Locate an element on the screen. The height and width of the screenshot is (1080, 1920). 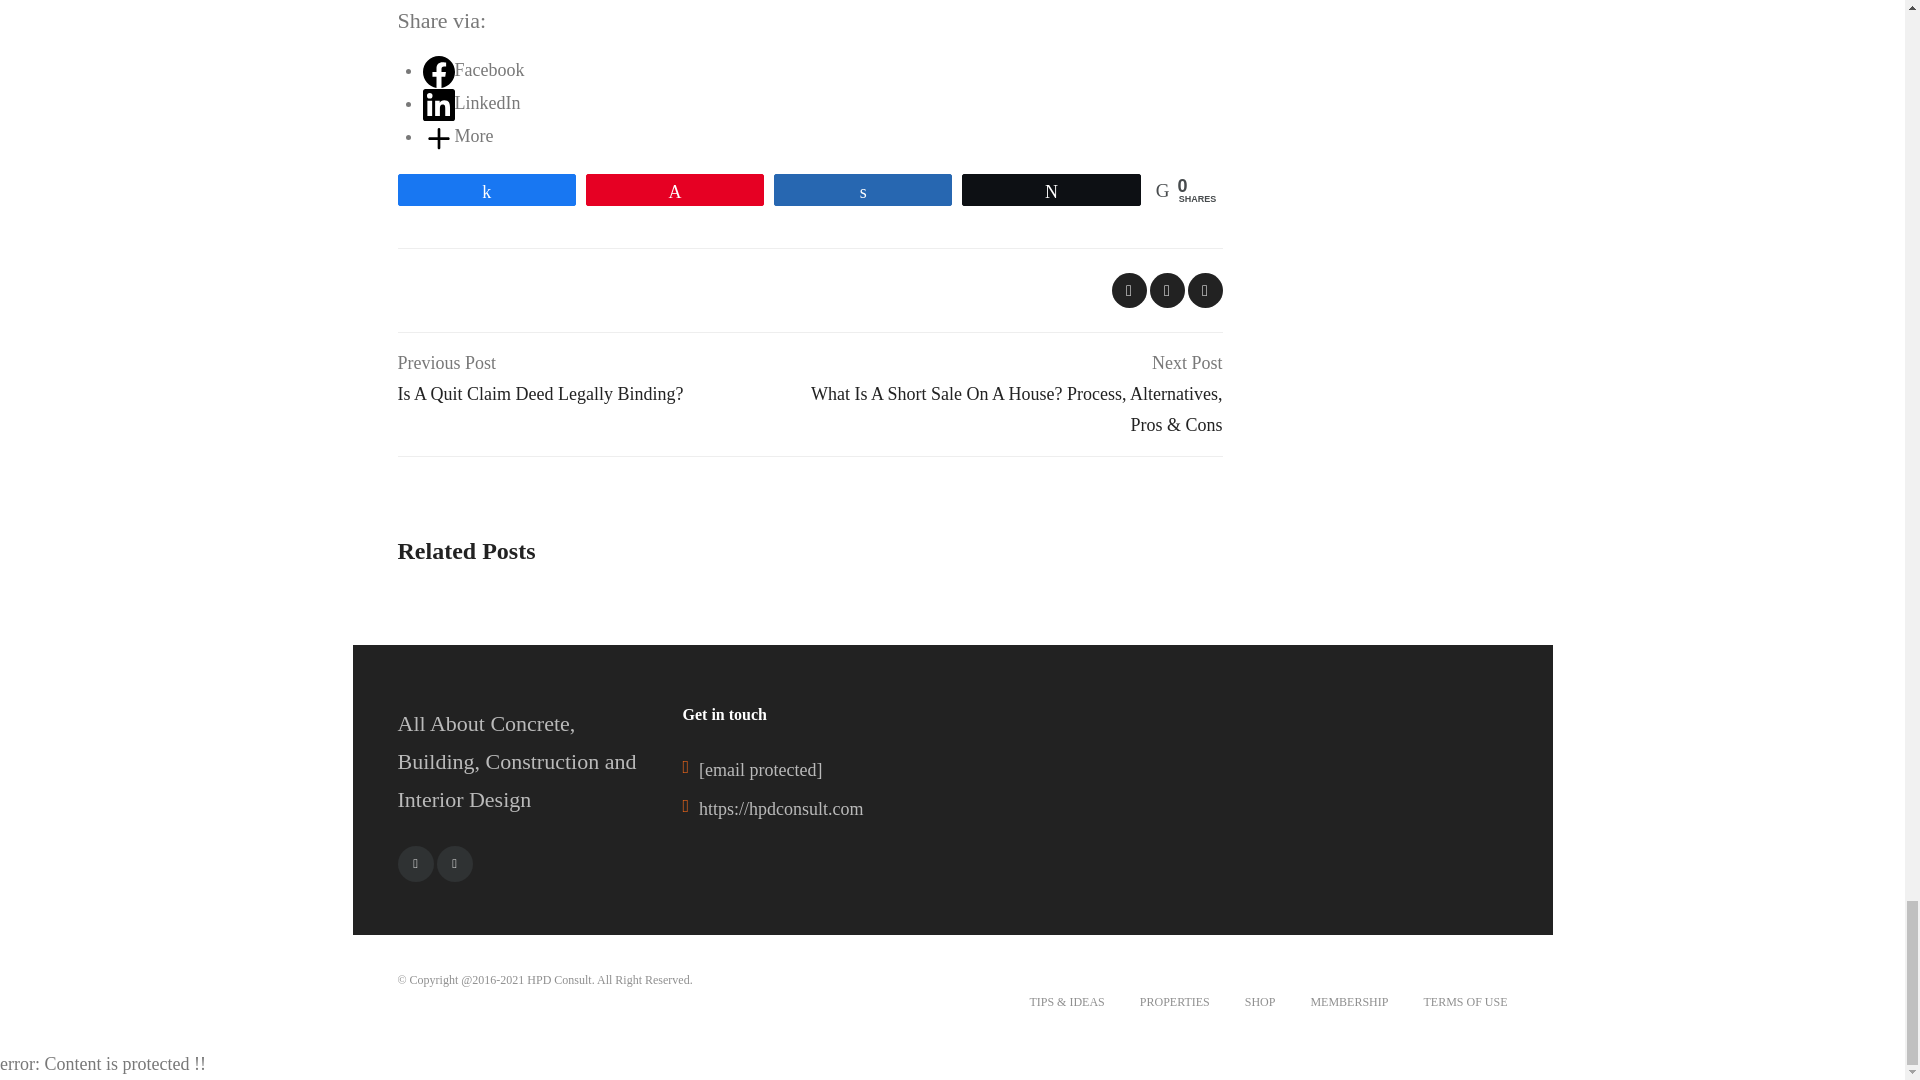
More is located at coordinates (458, 136).